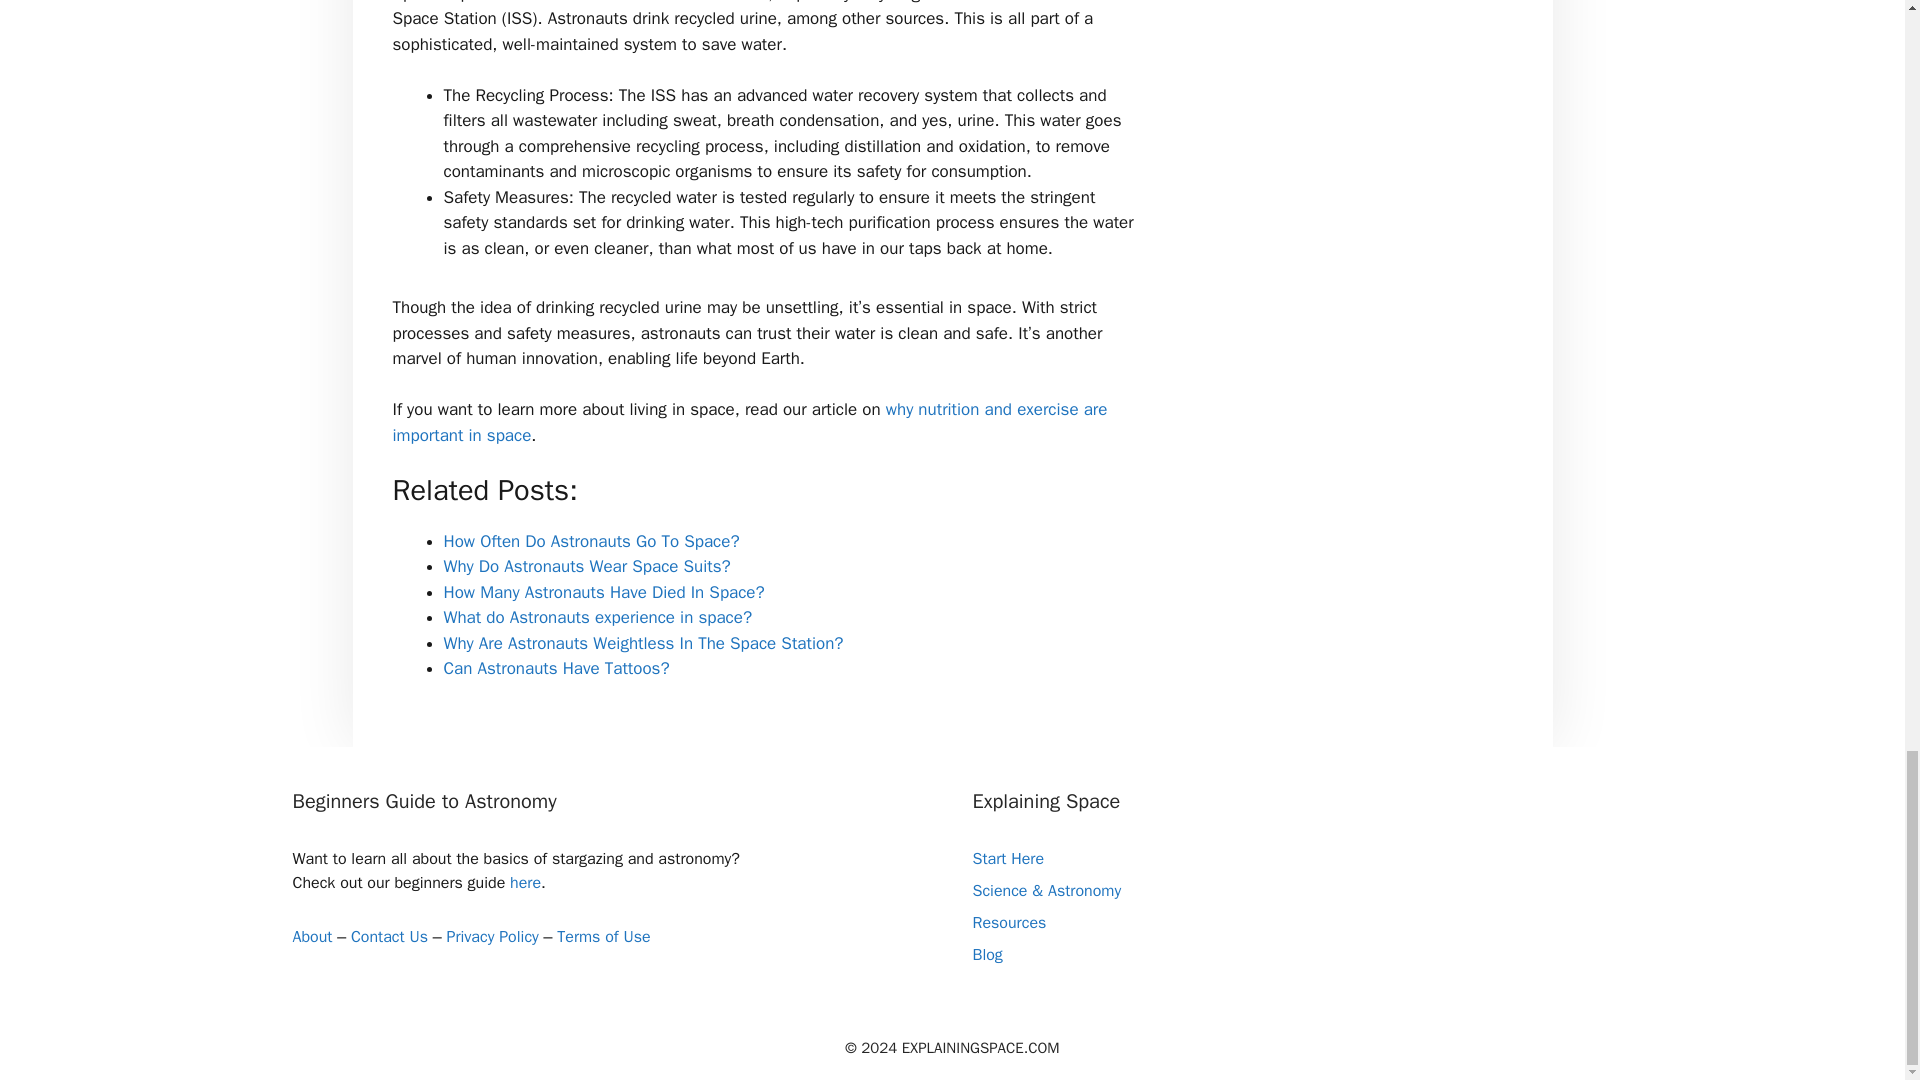 The image size is (1920, 1080). I want to click on Blog, so click(986, 955).